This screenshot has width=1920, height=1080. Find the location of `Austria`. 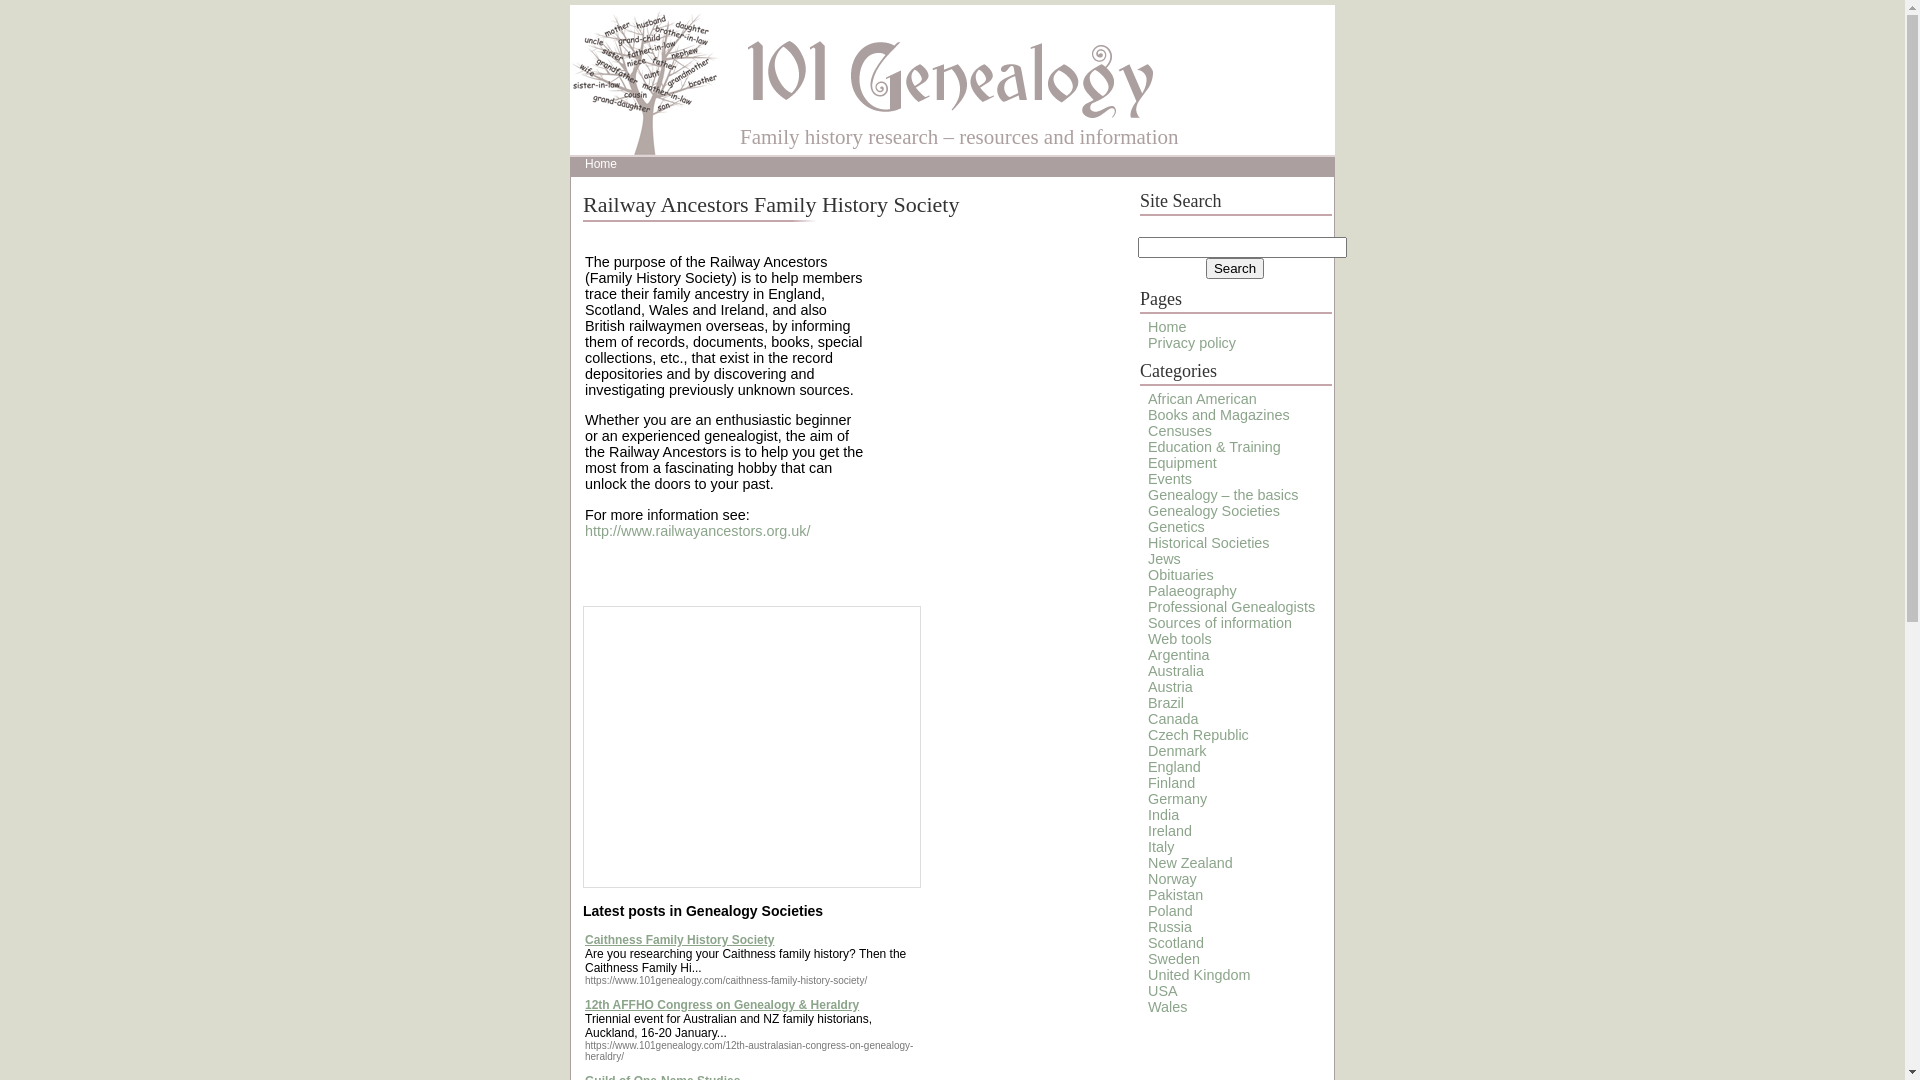

Austria is located at coordinates (1170, 687).